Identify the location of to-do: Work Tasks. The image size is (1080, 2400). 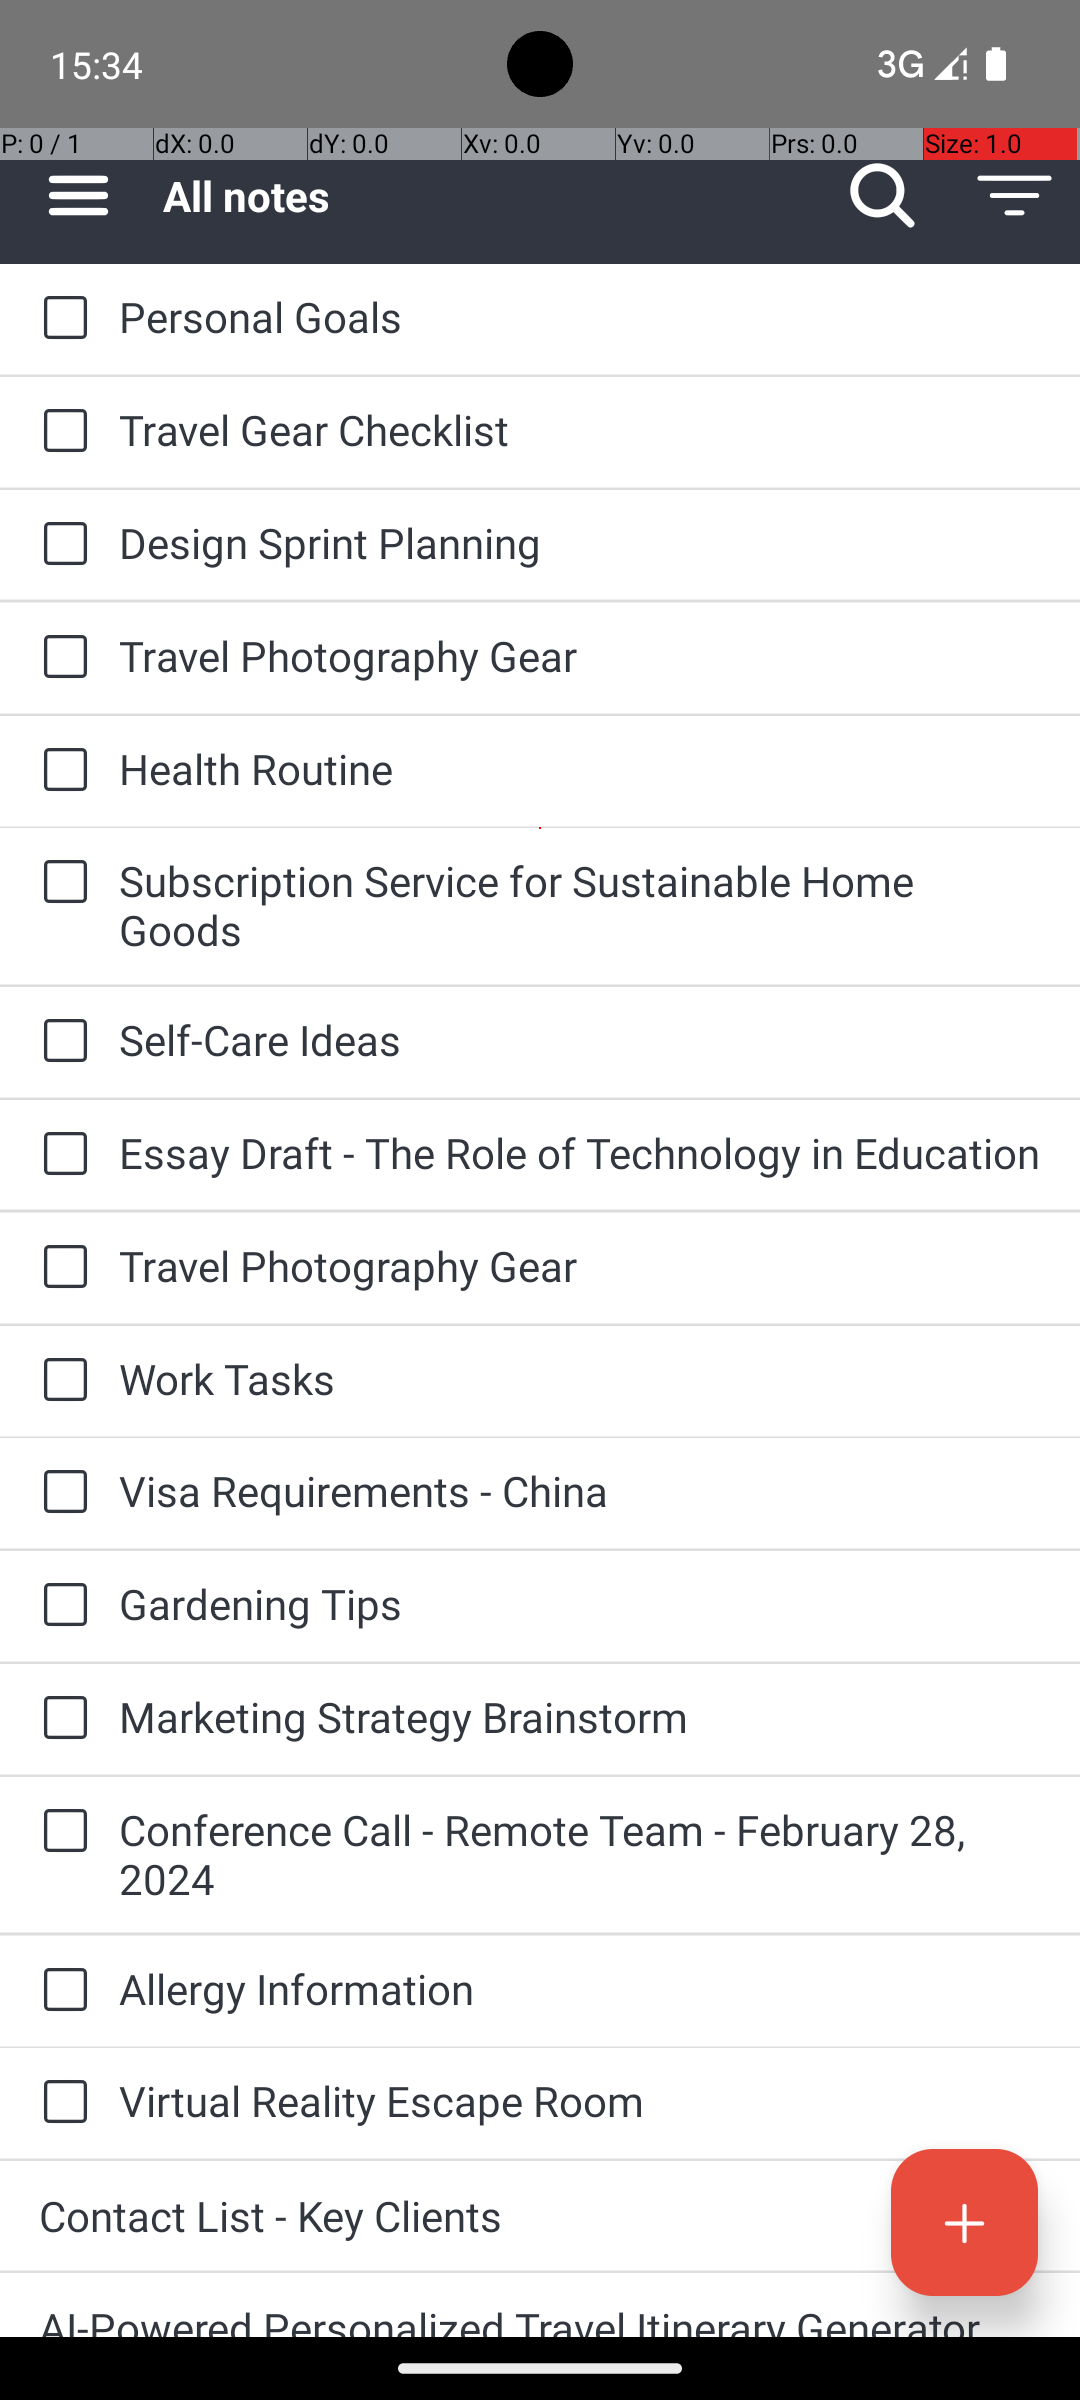
(60, 1382).